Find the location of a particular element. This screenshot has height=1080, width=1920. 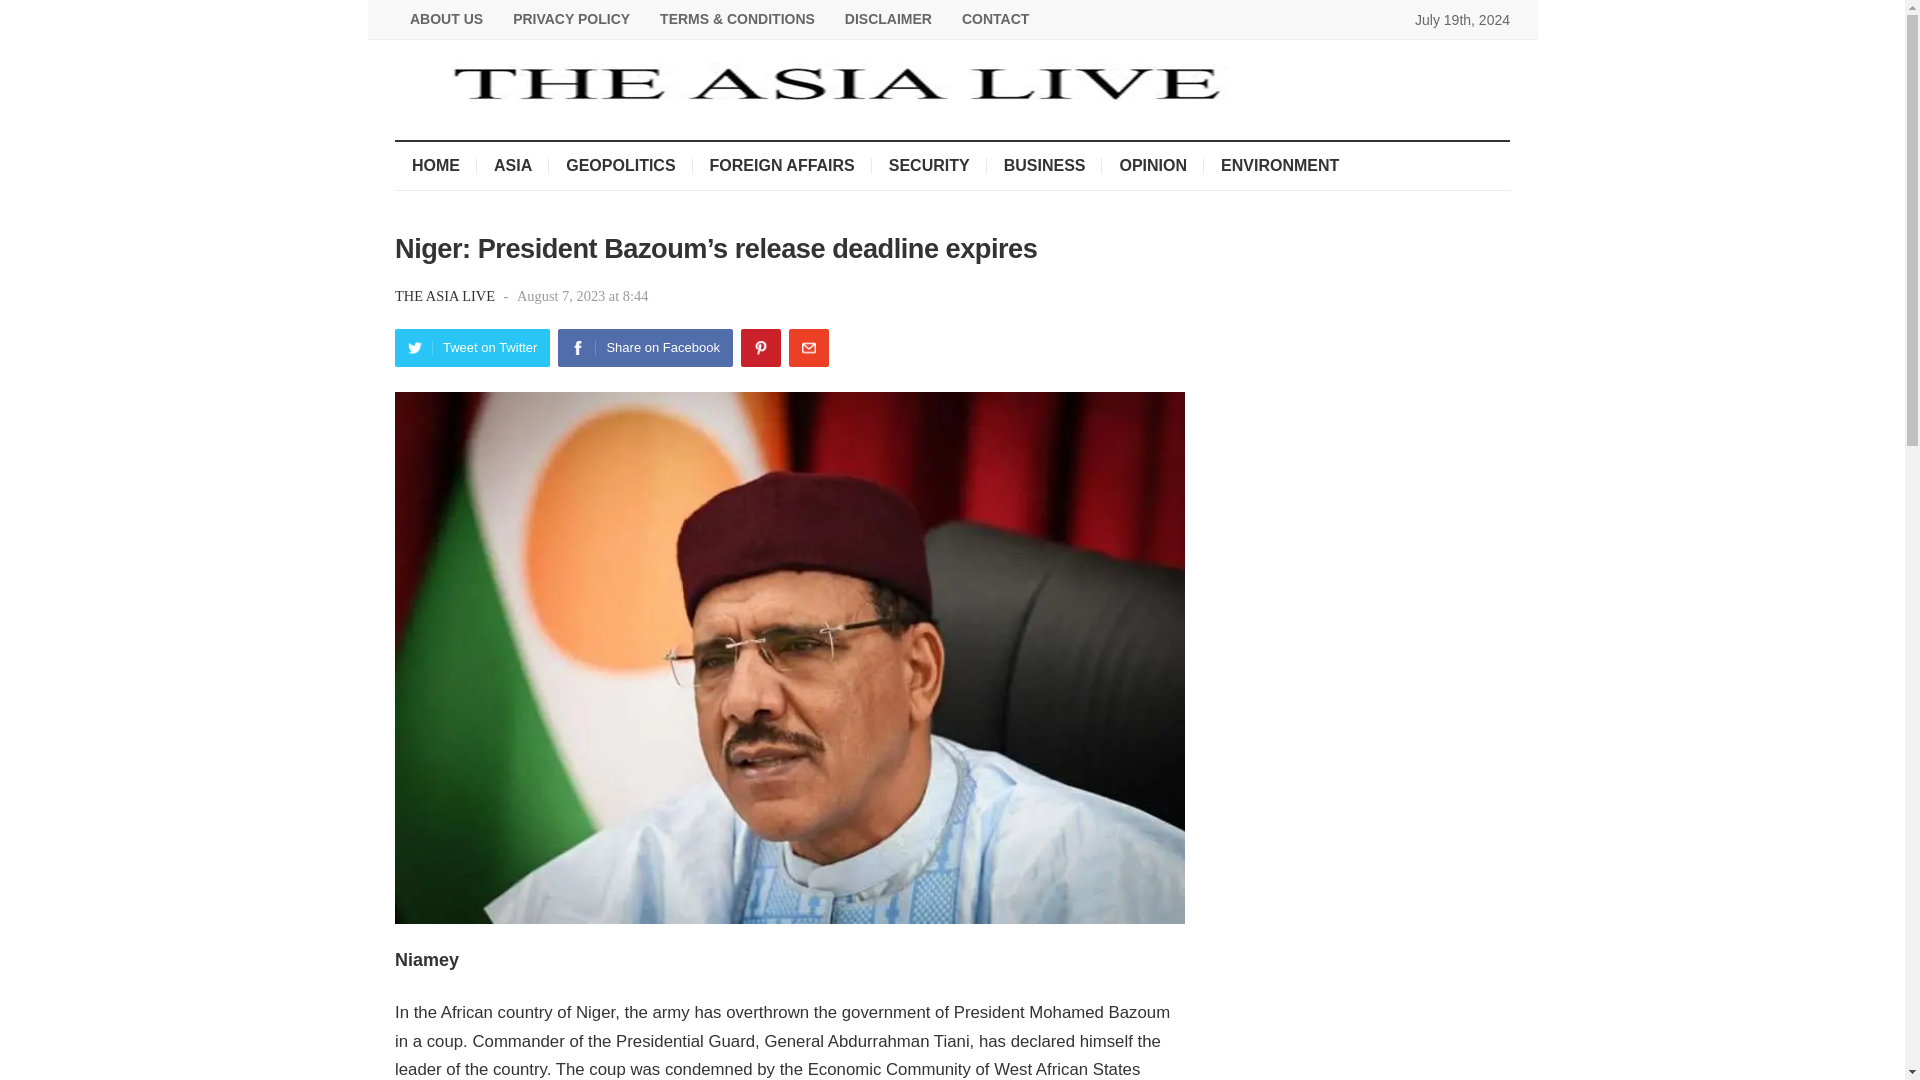

SECURITY is located at coordinates (928, 166).